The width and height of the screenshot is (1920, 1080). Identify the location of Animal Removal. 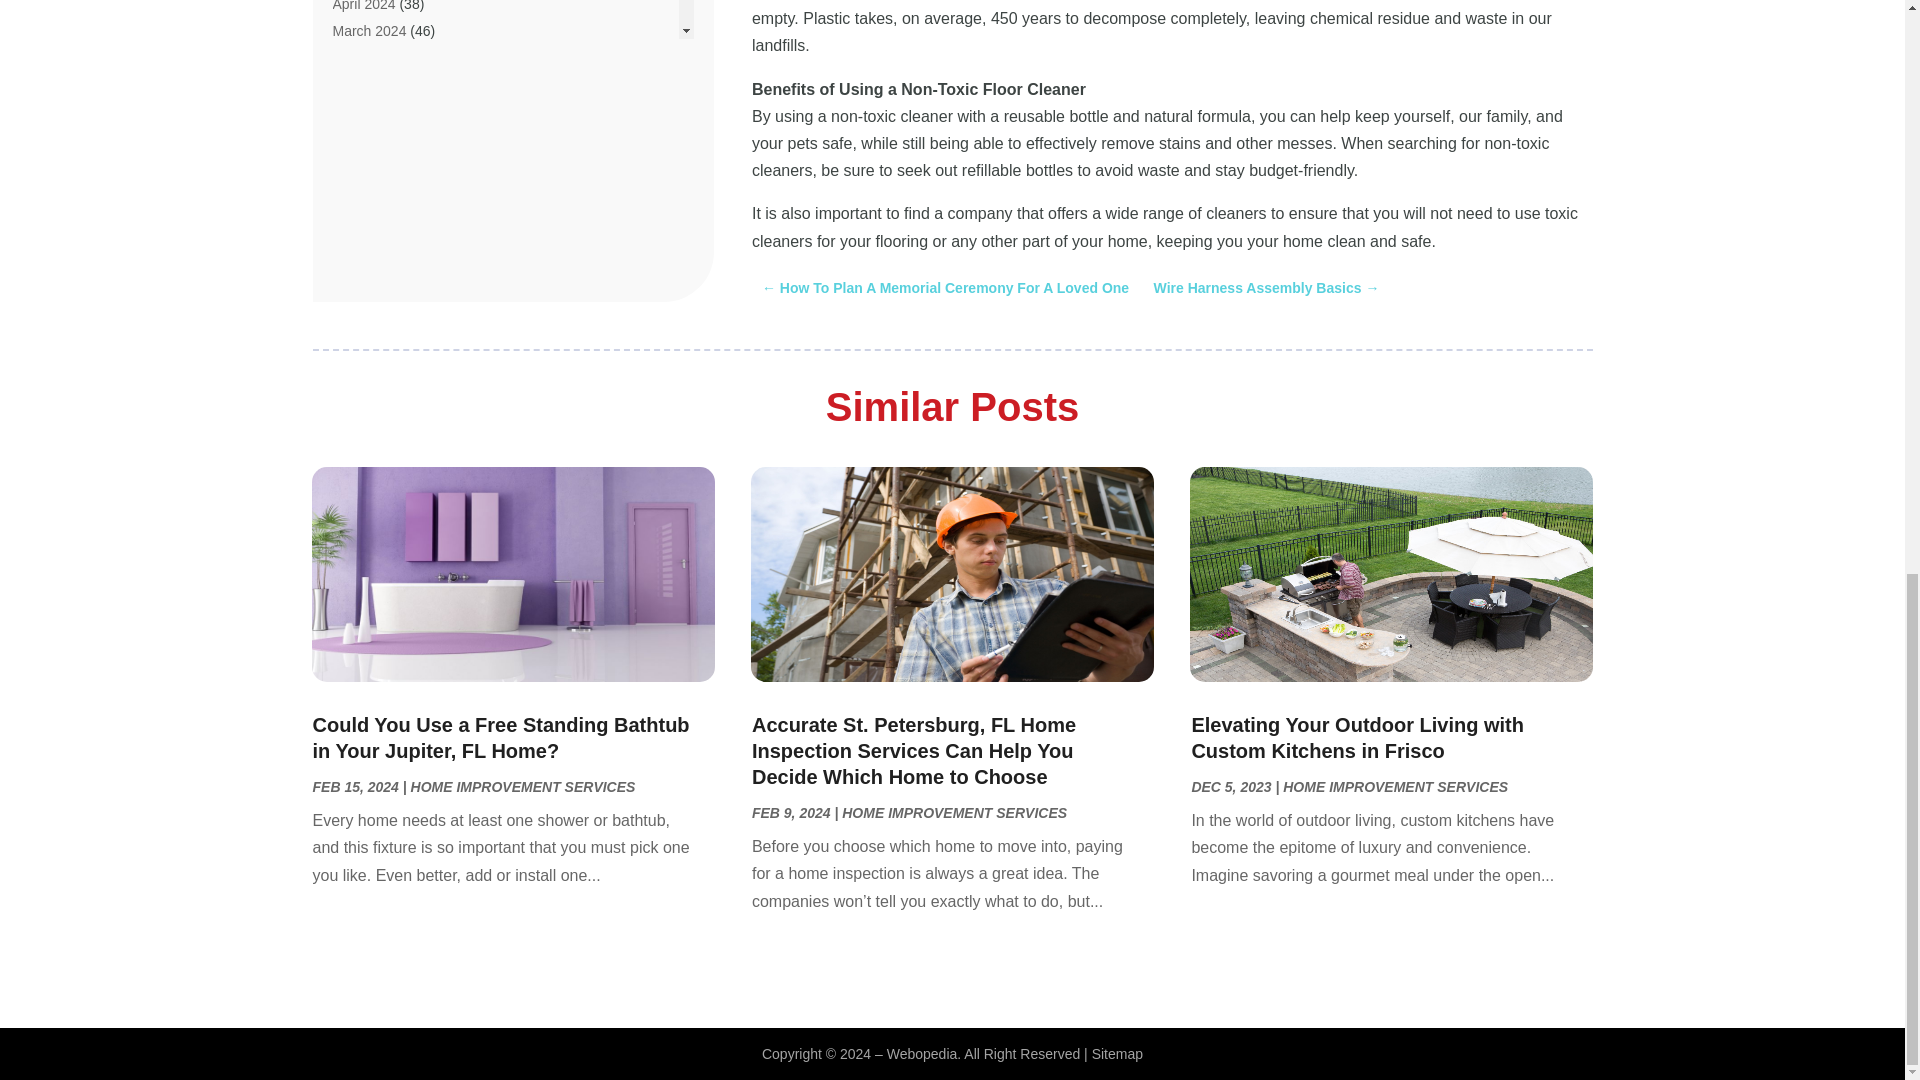
(382, 362).